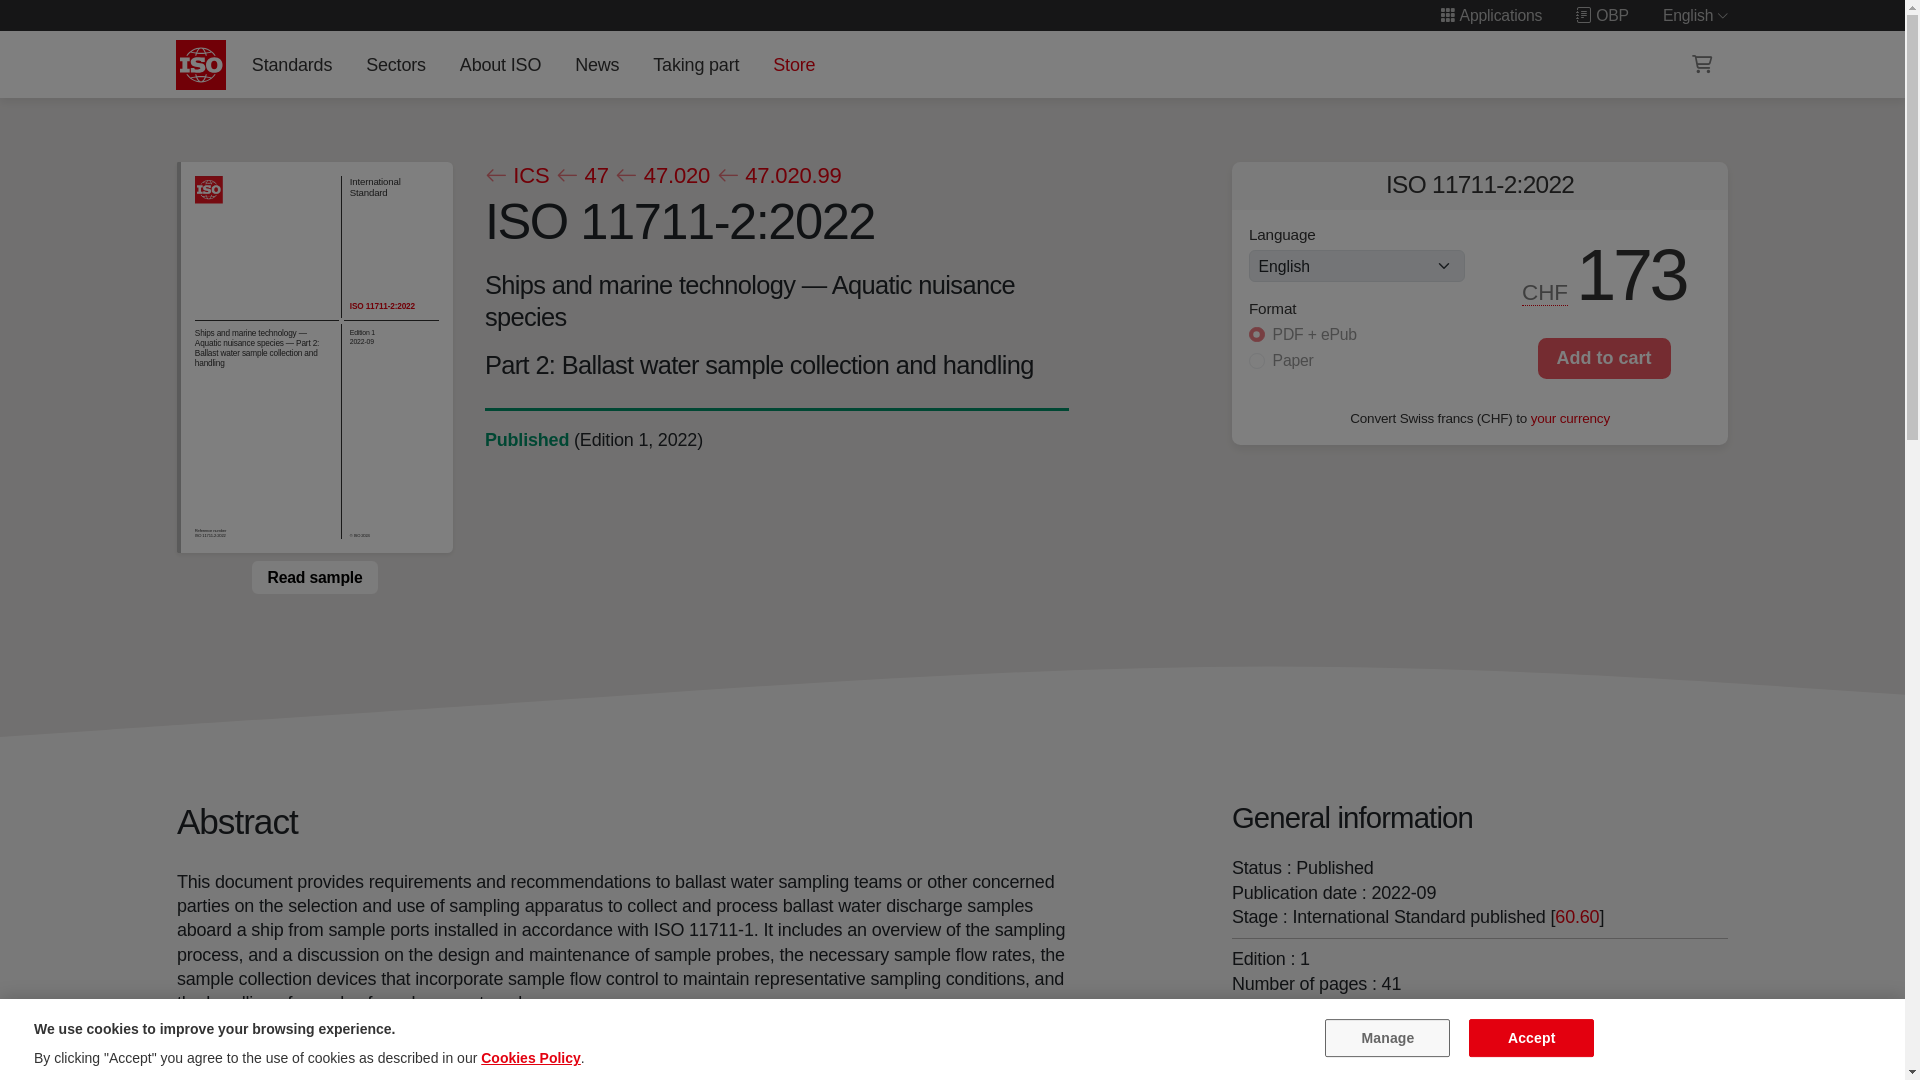  What do you see at coordinates (291, 64) in the screenshot?
I see `Standards` at bounding box center [291, 64].